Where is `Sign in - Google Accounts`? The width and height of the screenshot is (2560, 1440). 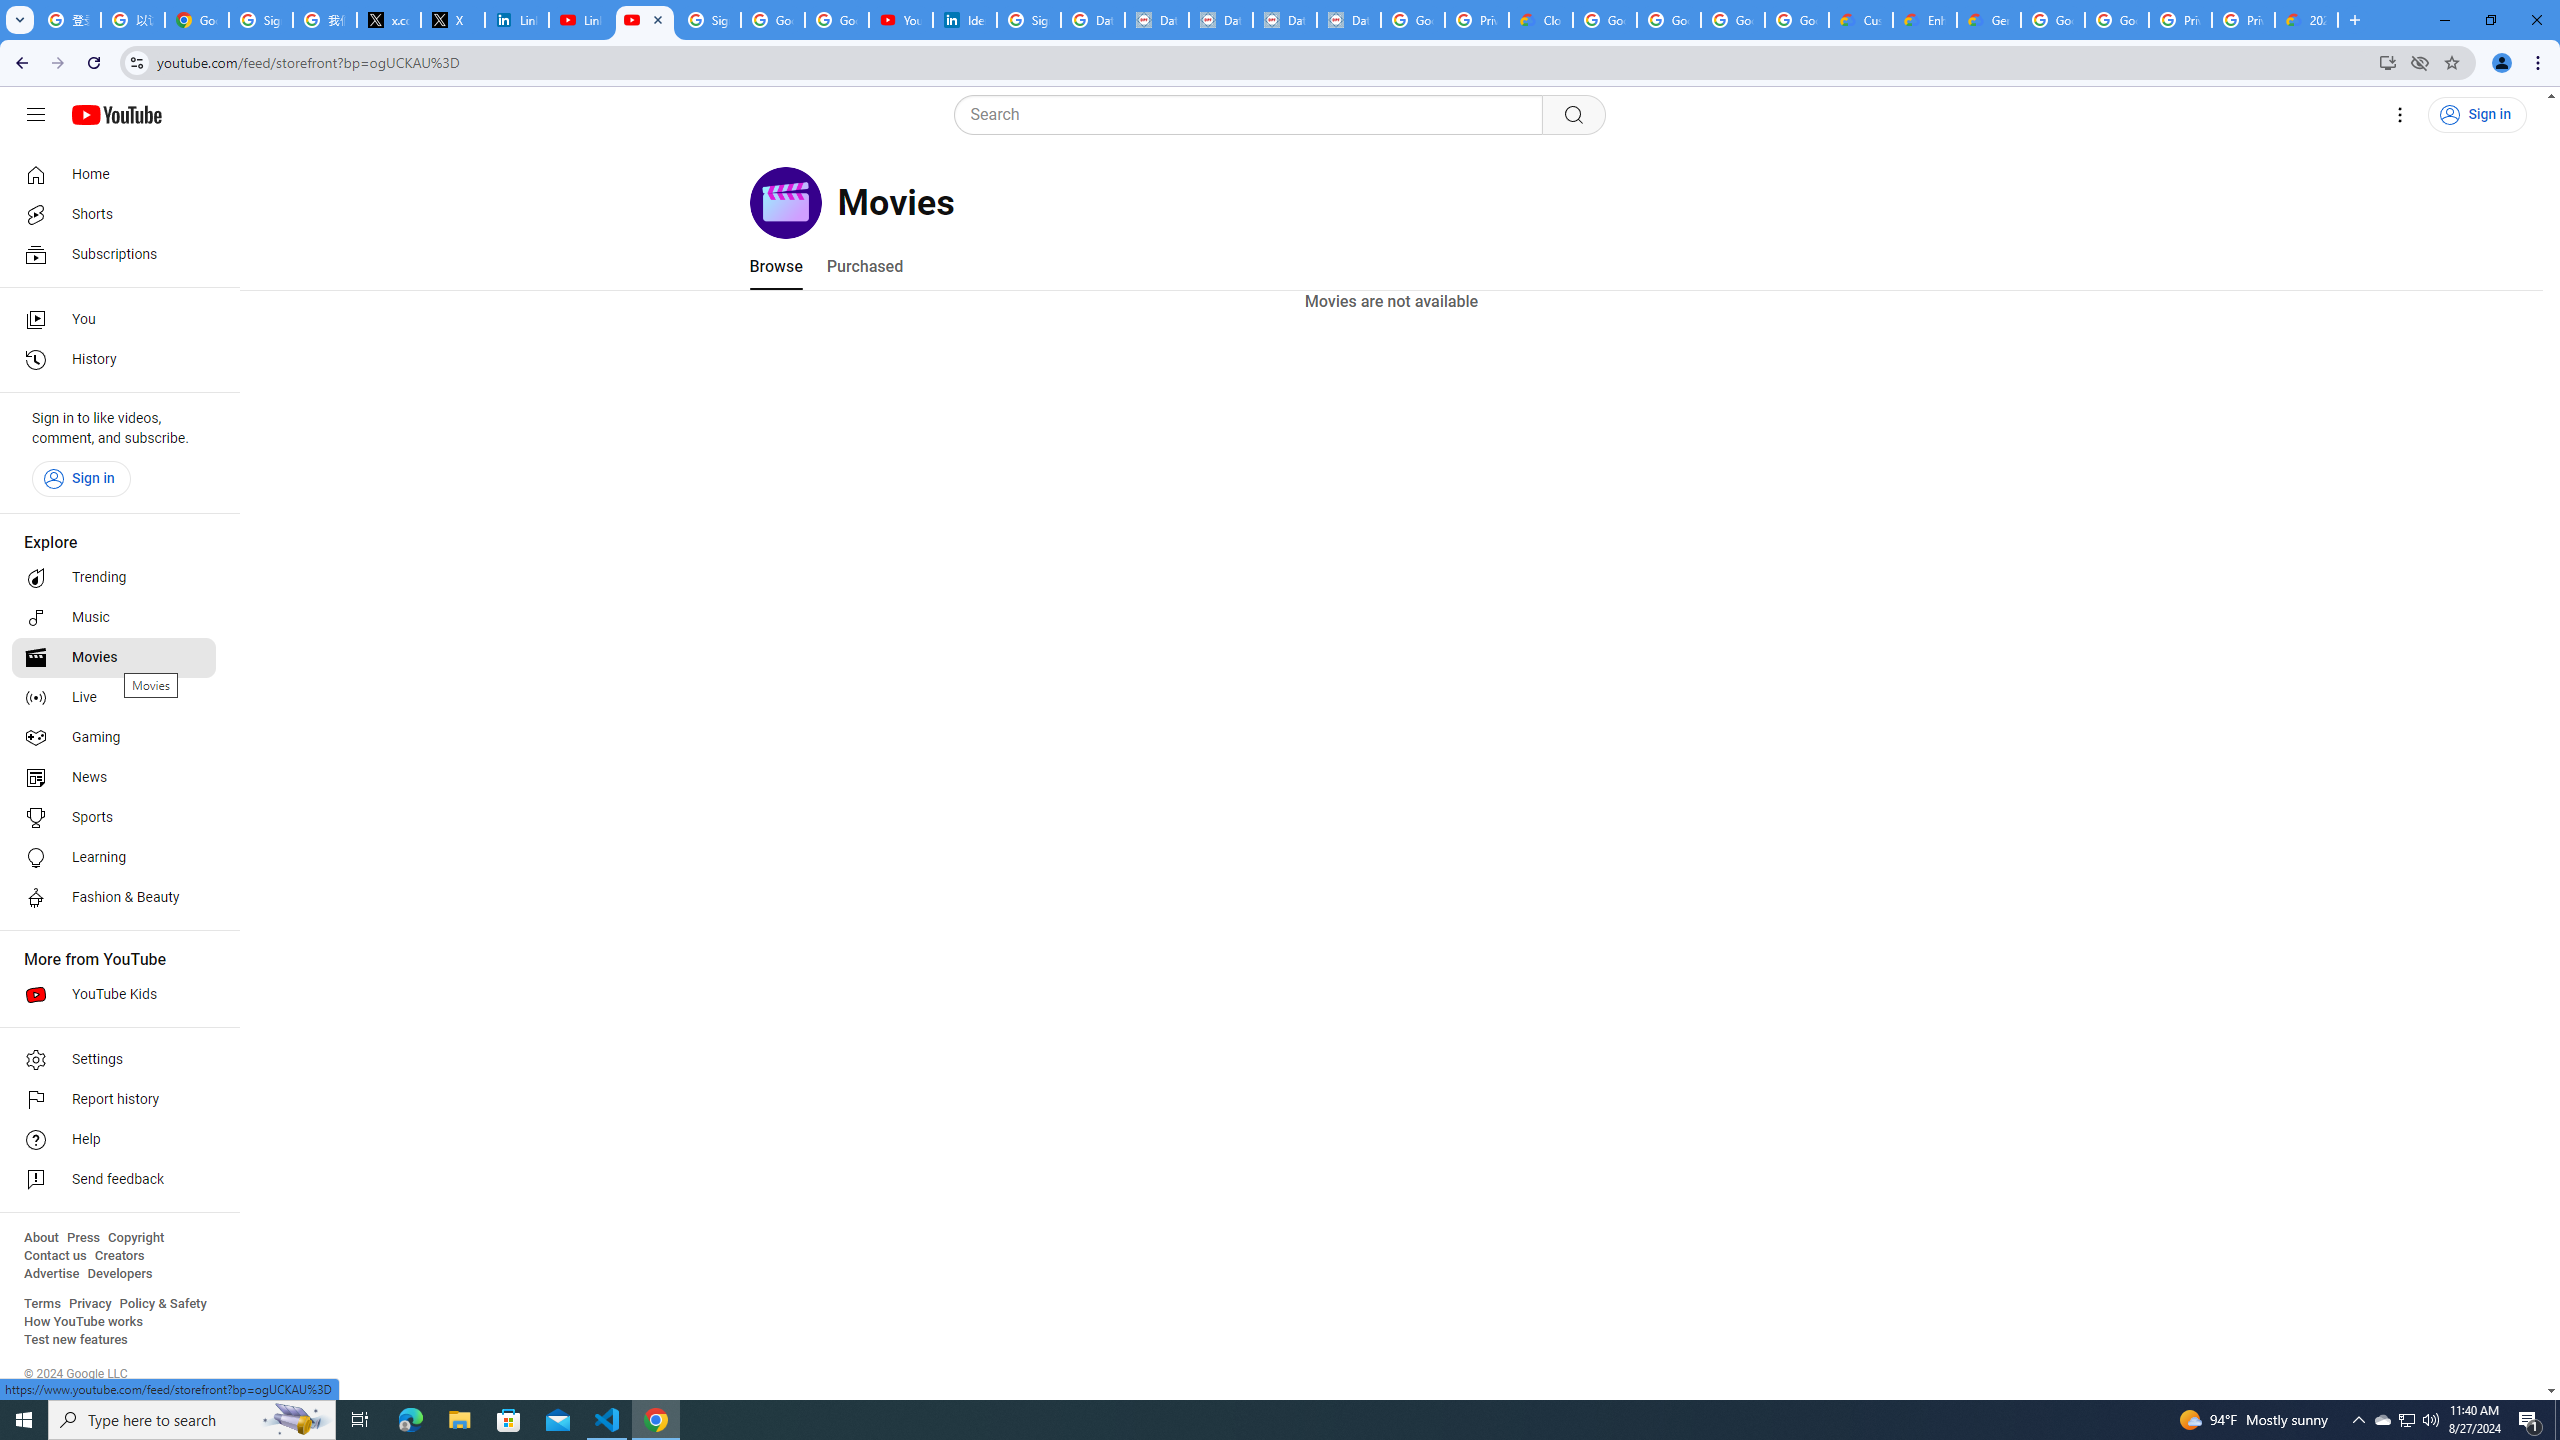 Sign in - Google Accounts is located at coordinates (709, 20).